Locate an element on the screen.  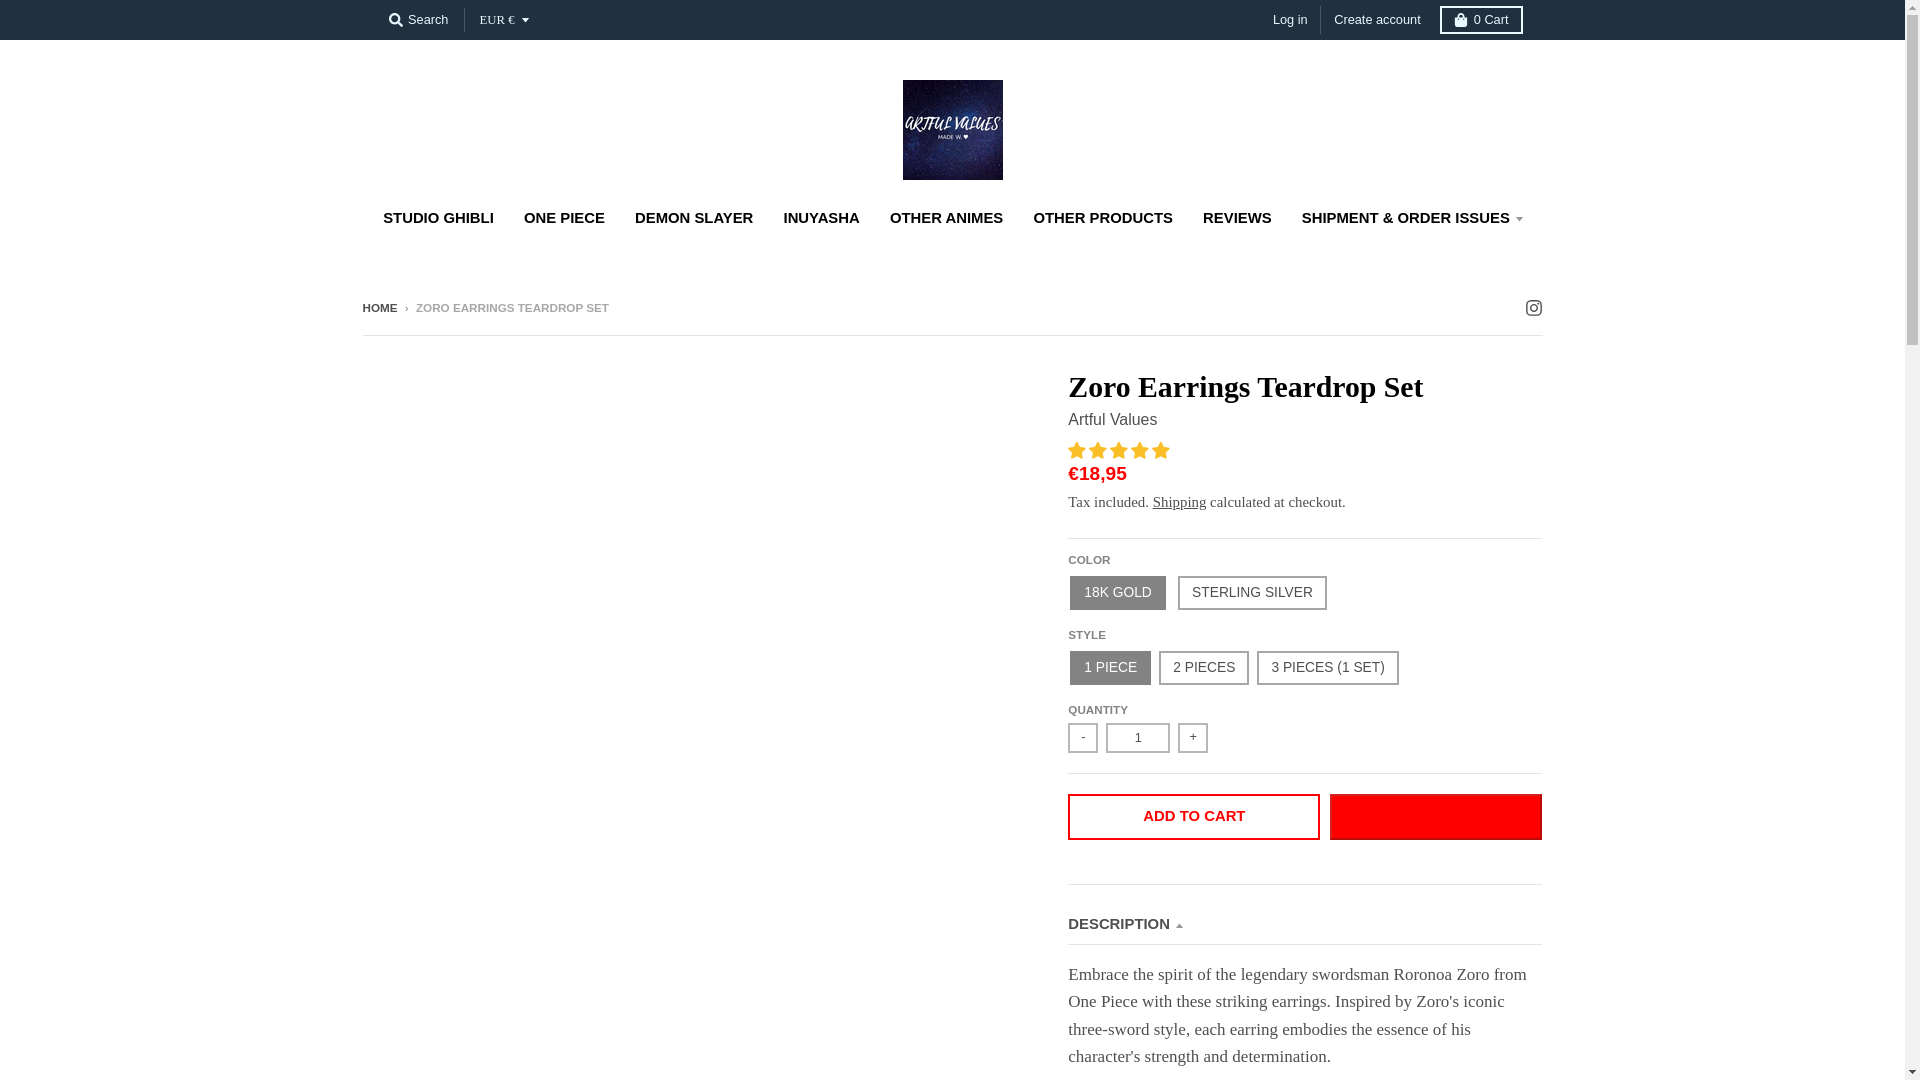
Artful Values is located at coordinates (1112, 419).